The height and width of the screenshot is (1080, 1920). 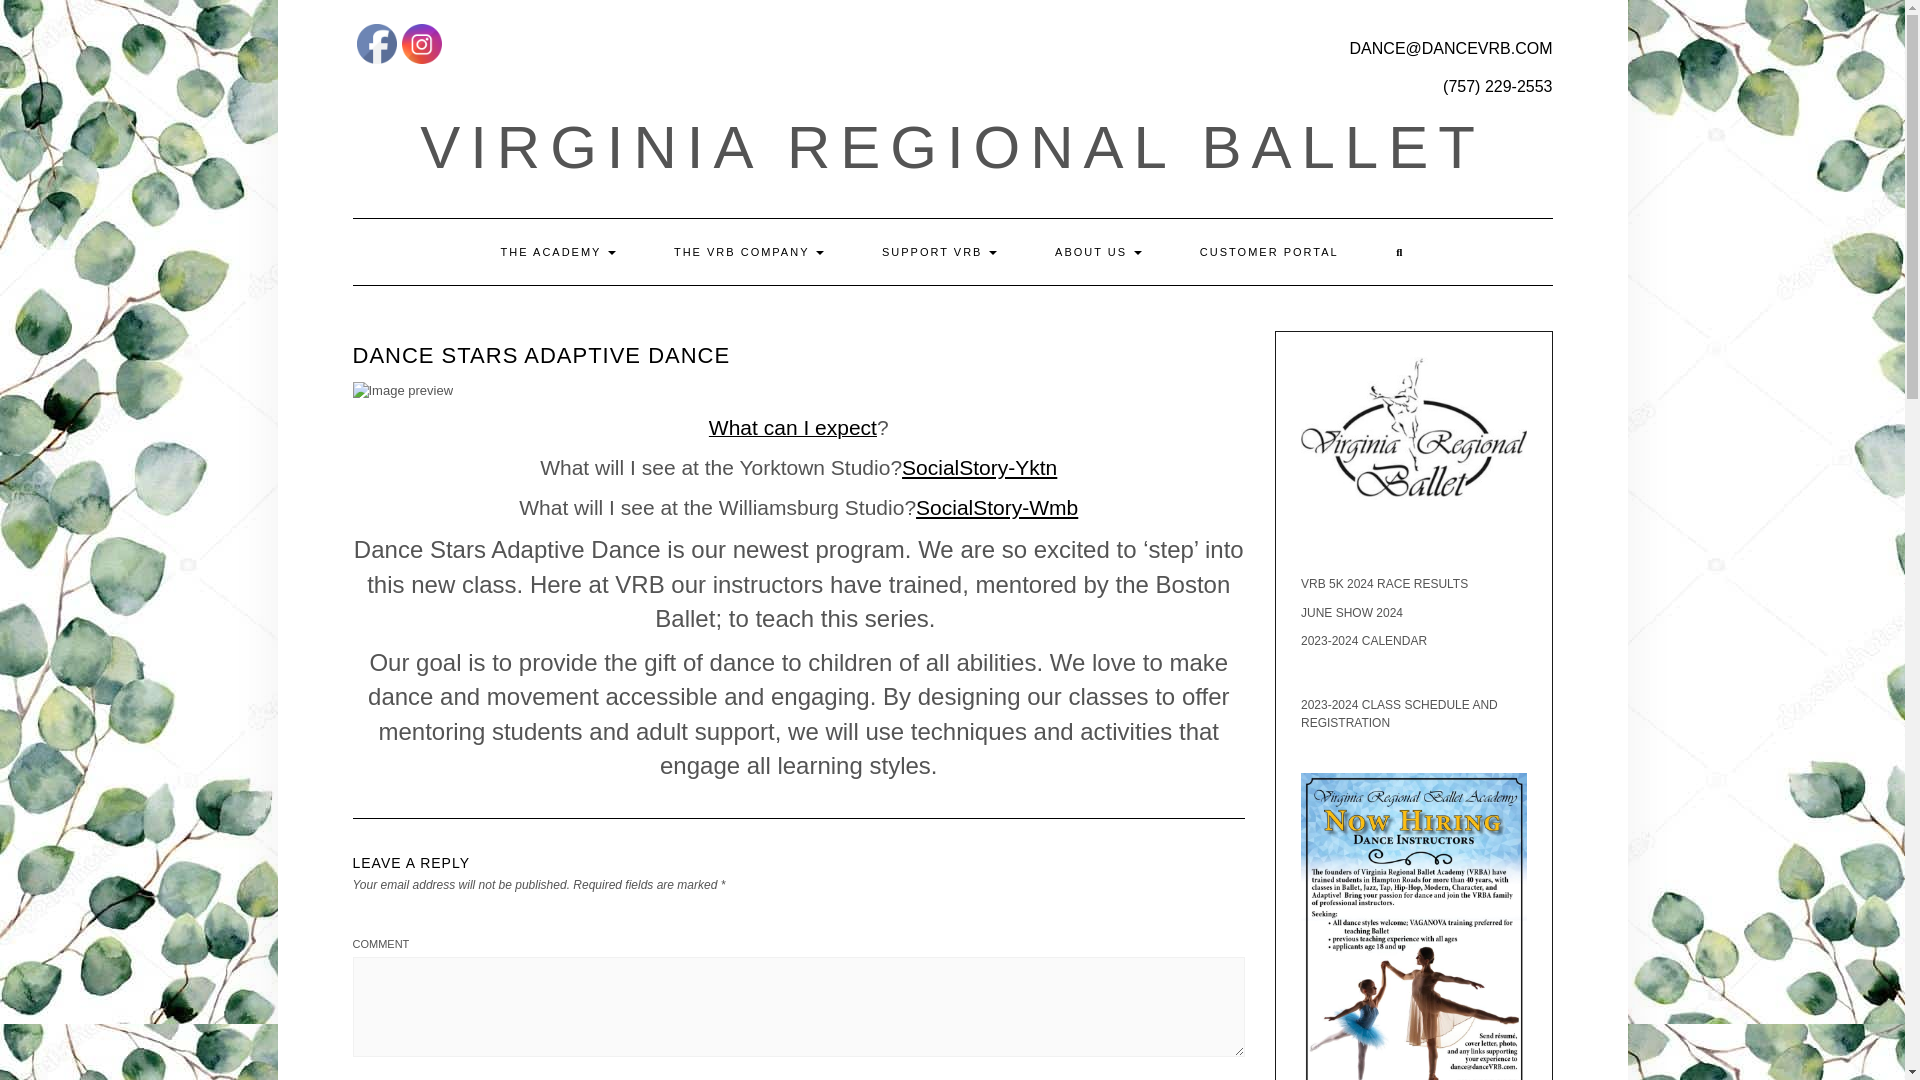 I want to click on JUNE SHOW 2024, so click(x=1352, y=612).